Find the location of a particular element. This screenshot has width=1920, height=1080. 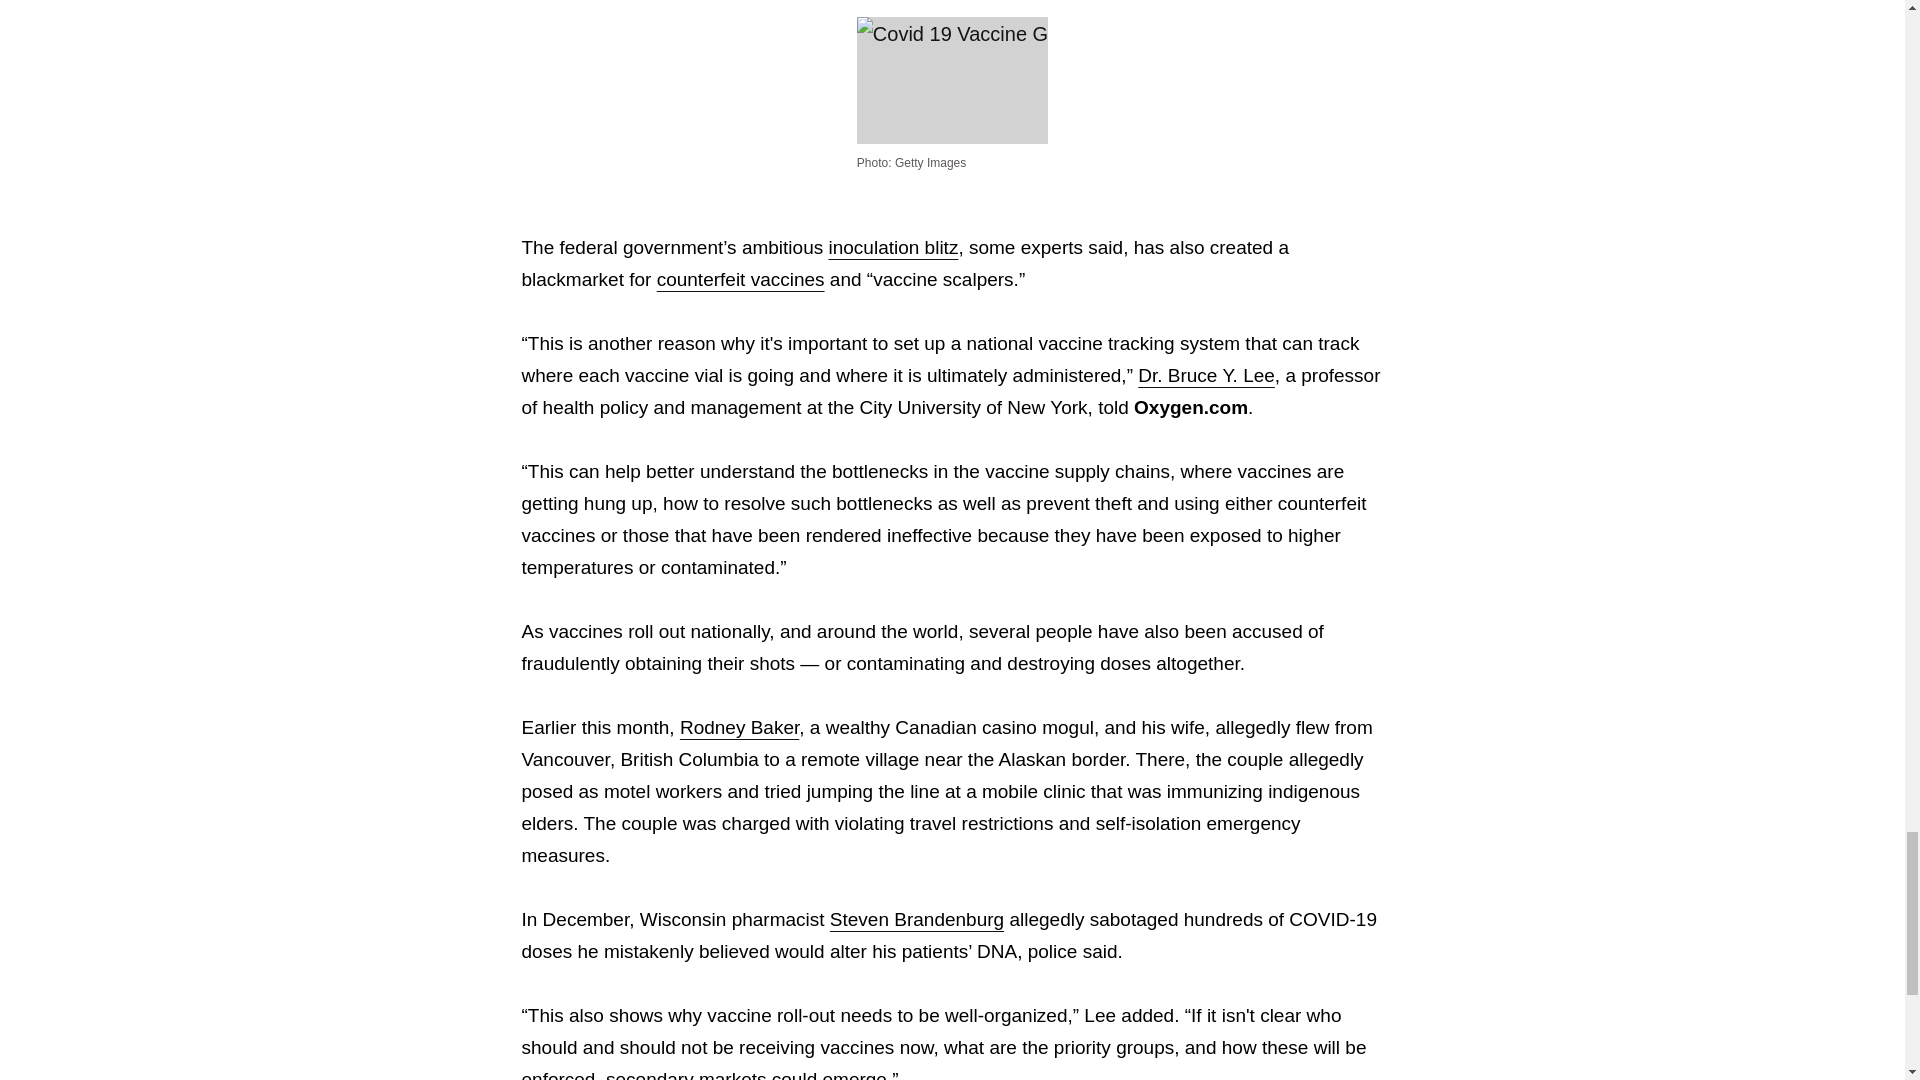

inoculation blitz is located at coordinates (892, 247).